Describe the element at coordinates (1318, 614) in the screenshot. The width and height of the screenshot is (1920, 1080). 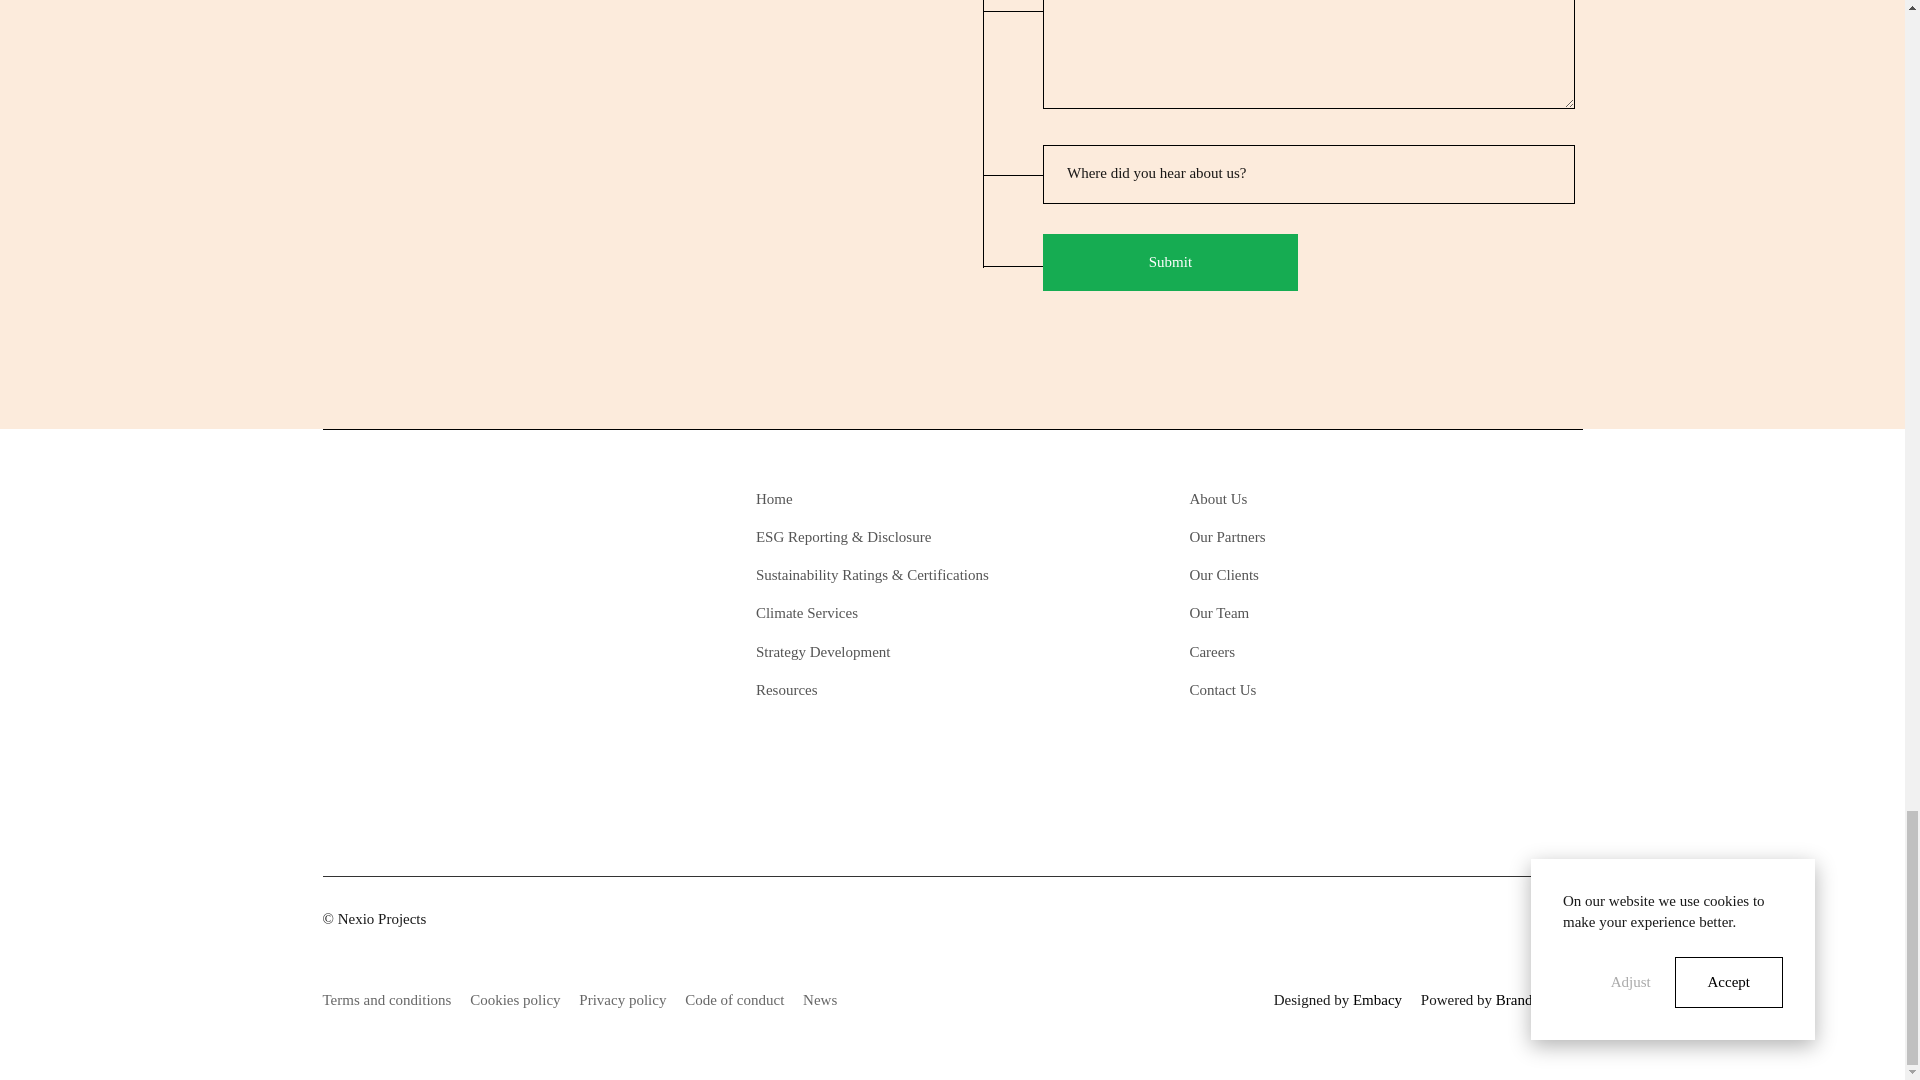
I see `Our Team` at that location.